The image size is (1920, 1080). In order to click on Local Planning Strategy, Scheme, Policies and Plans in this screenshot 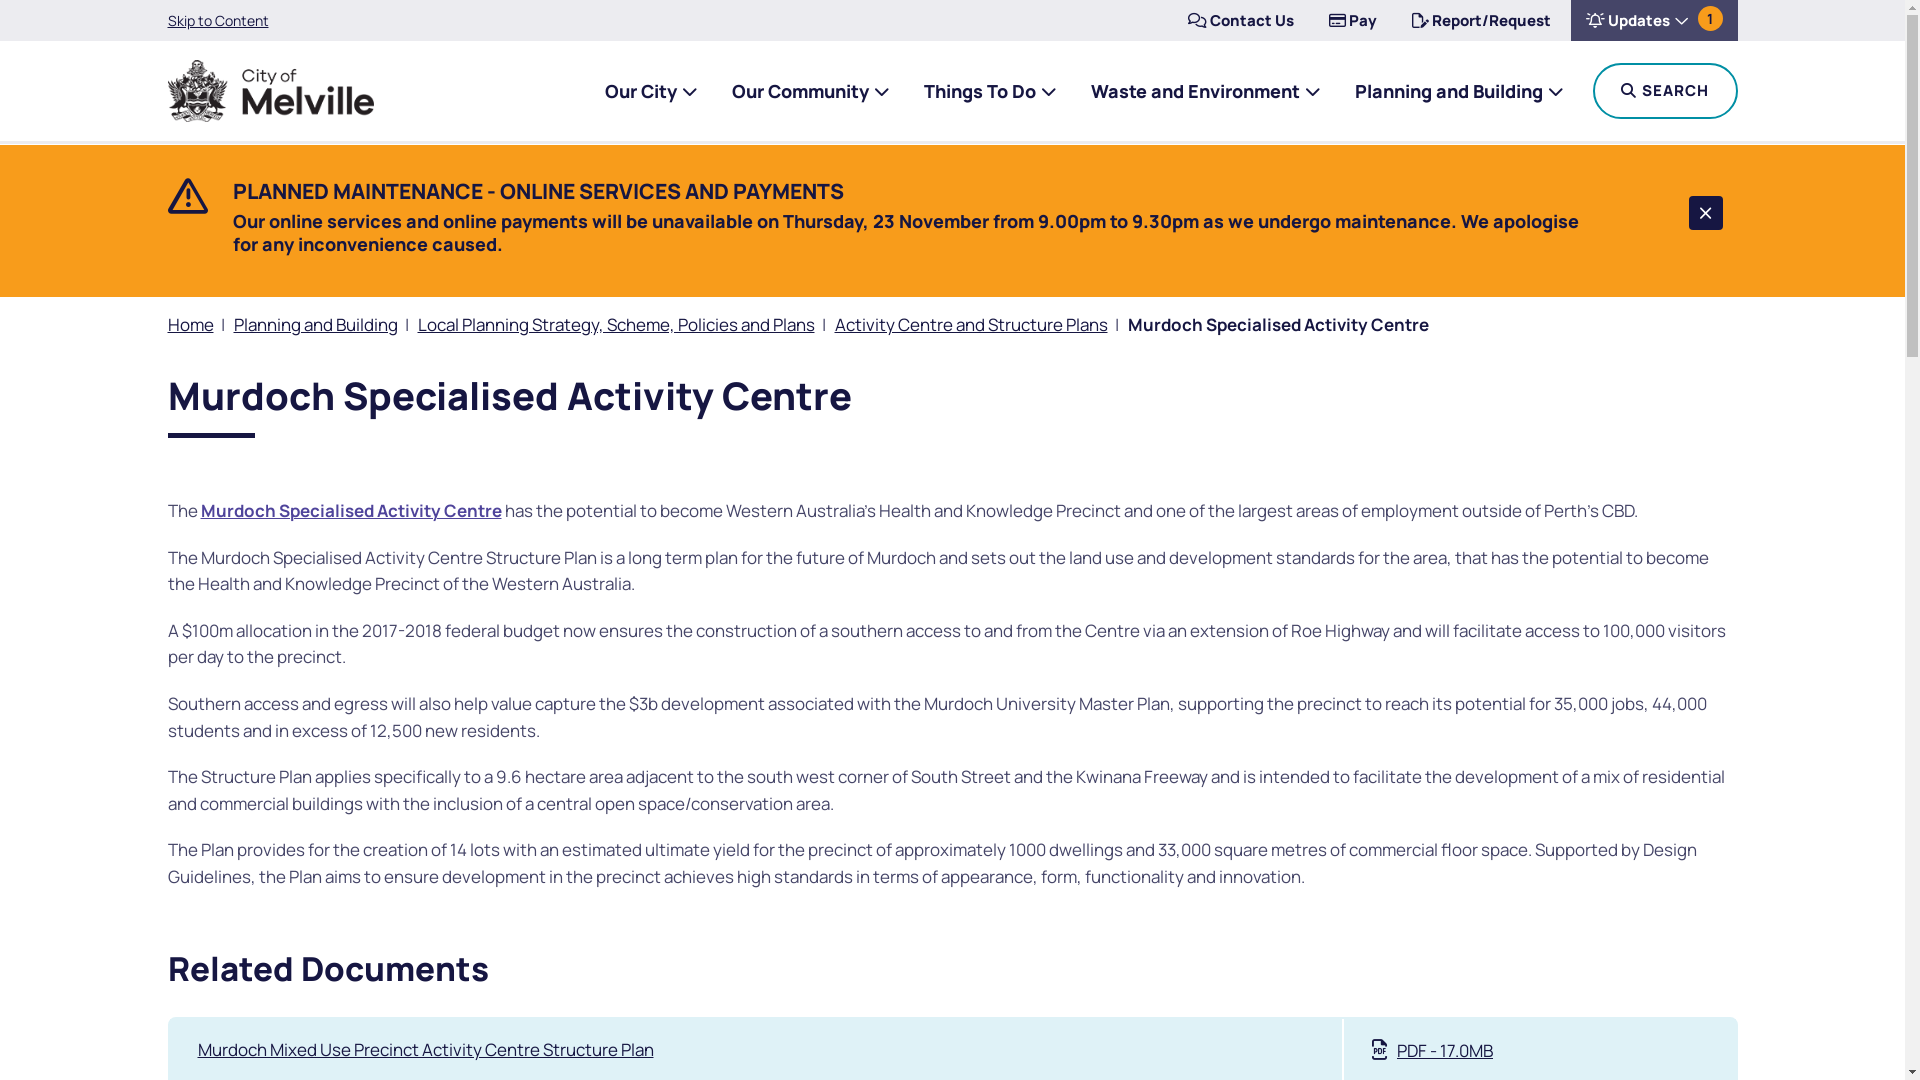, I will do `click(616, 325)`.